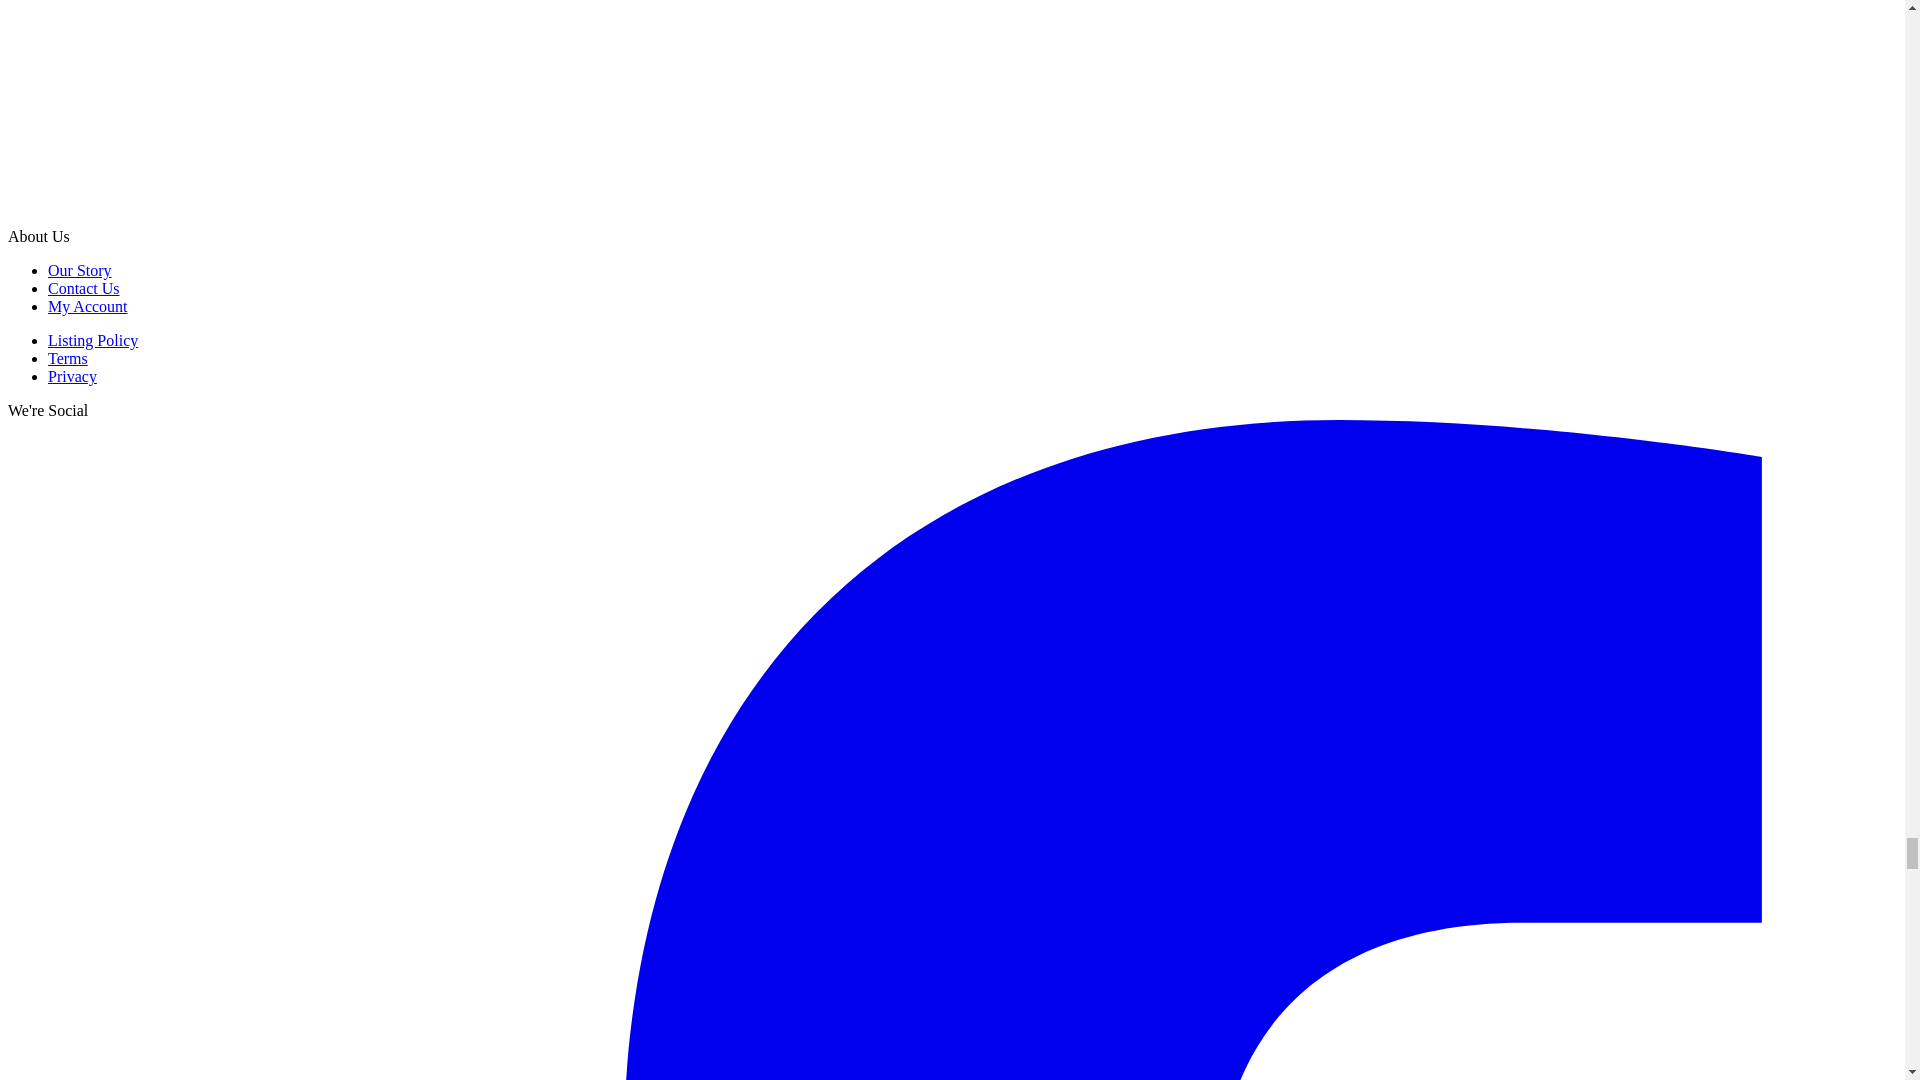 This screenshot has height=1080, width=1920. Describe the element at coordinates (72, 376) in the screenshot. I see `Privacy` at that location.